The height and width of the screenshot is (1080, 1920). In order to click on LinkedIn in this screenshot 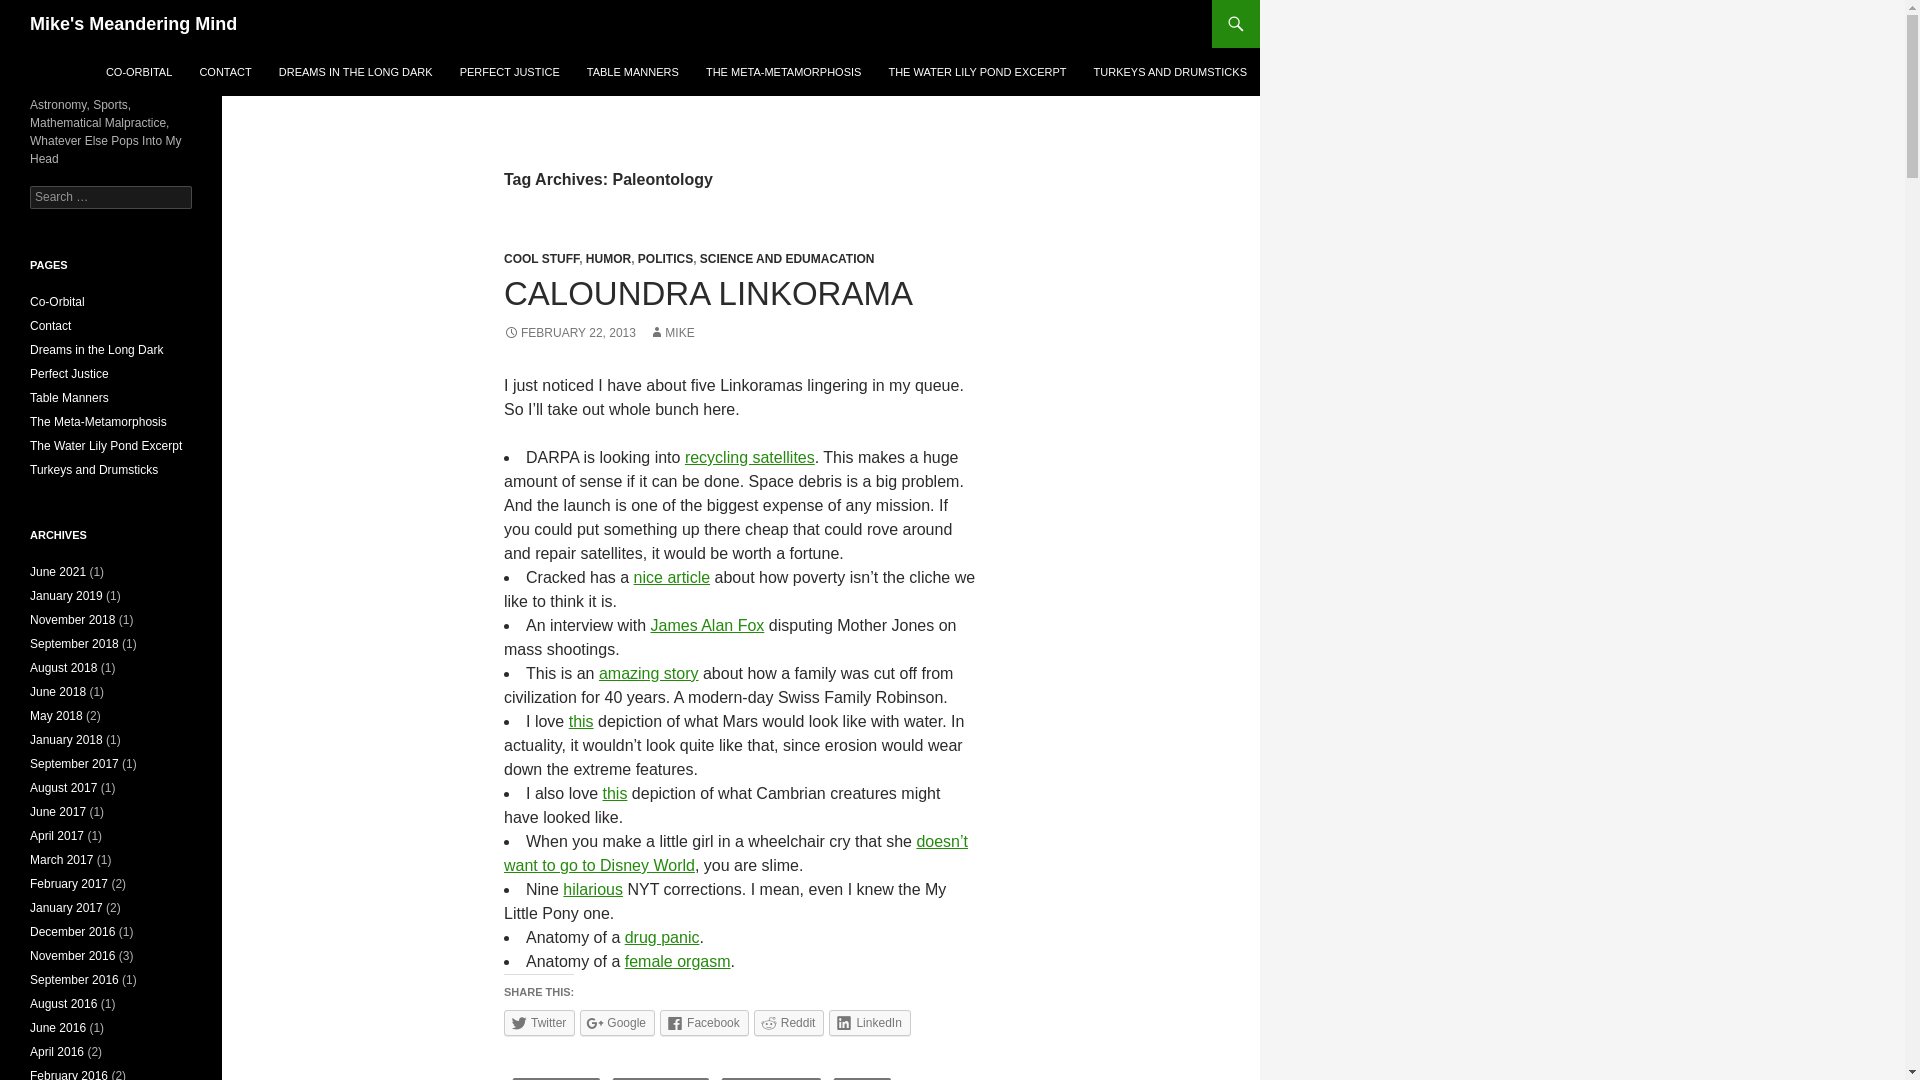, I will do `click(870, 1022)`.